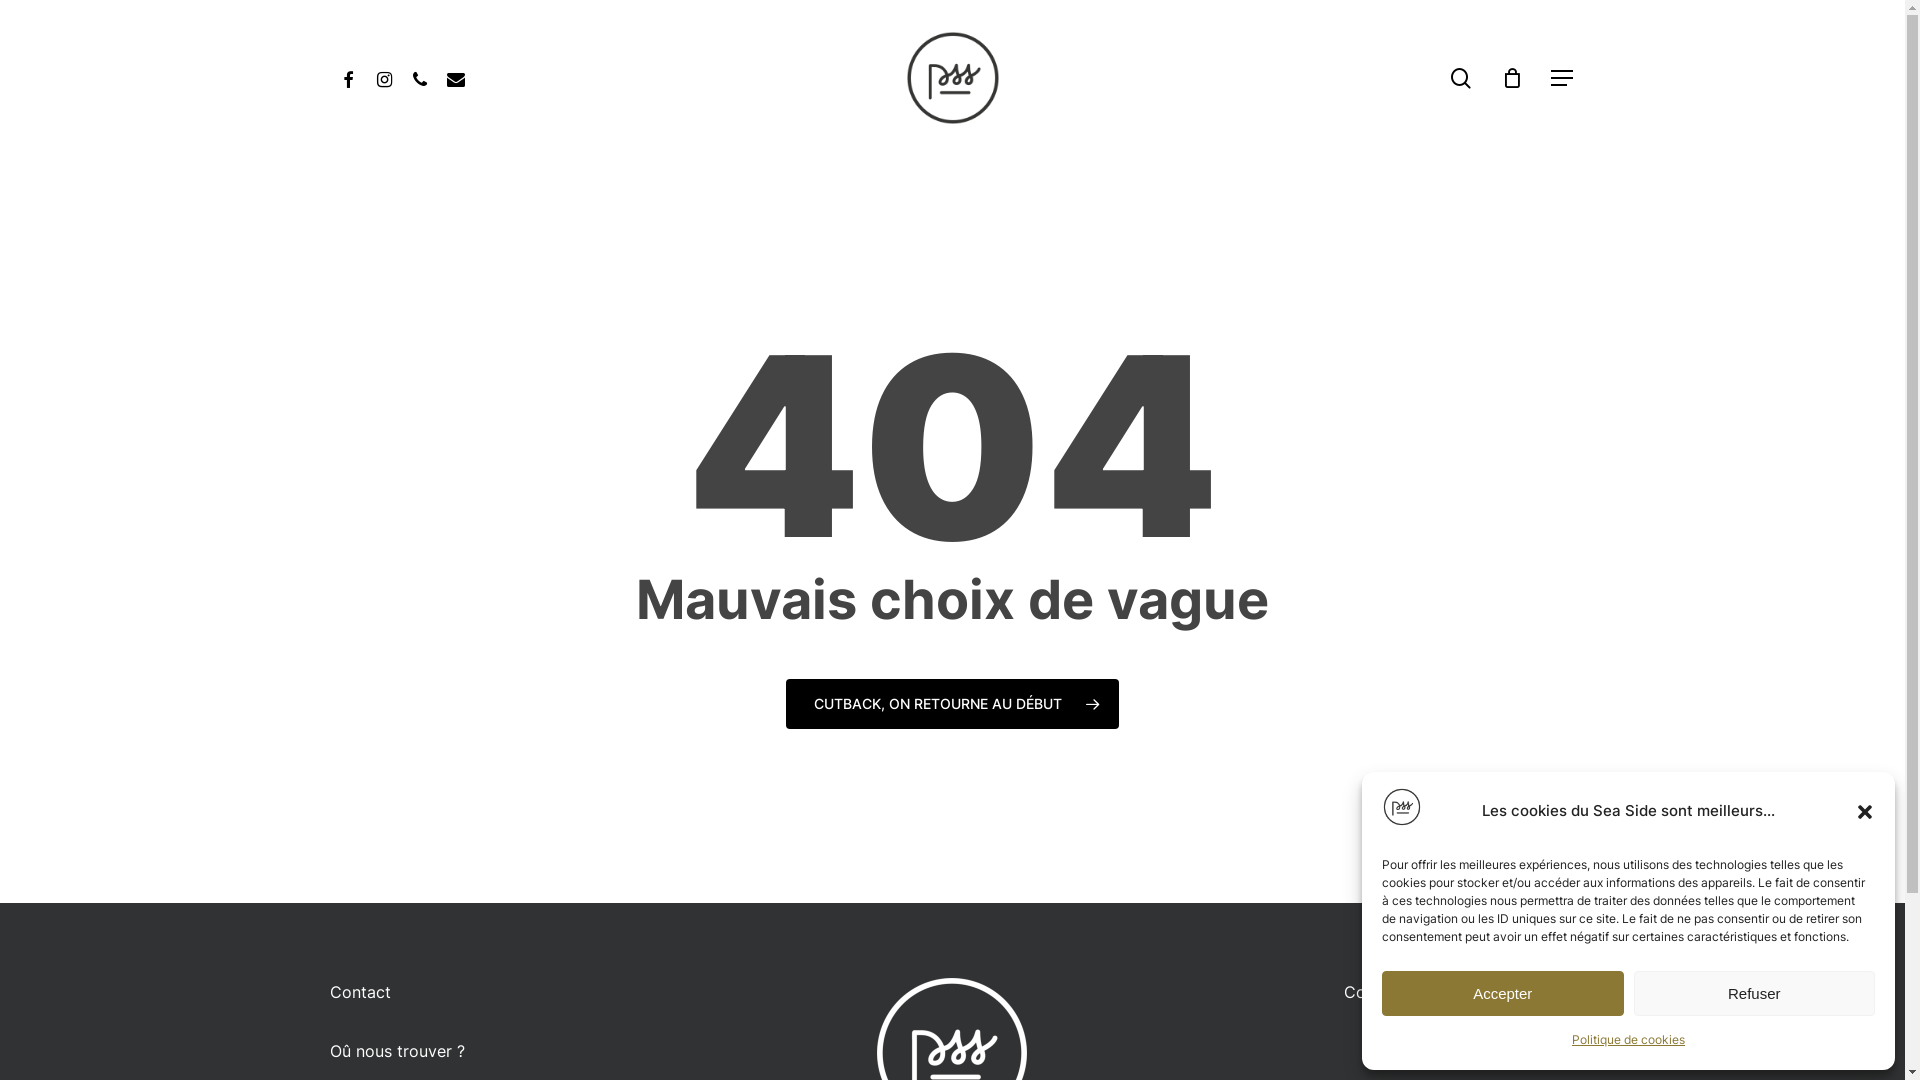 This screenshot has height=1080, width=1920. I want to click on Contact, so click(360, 992).